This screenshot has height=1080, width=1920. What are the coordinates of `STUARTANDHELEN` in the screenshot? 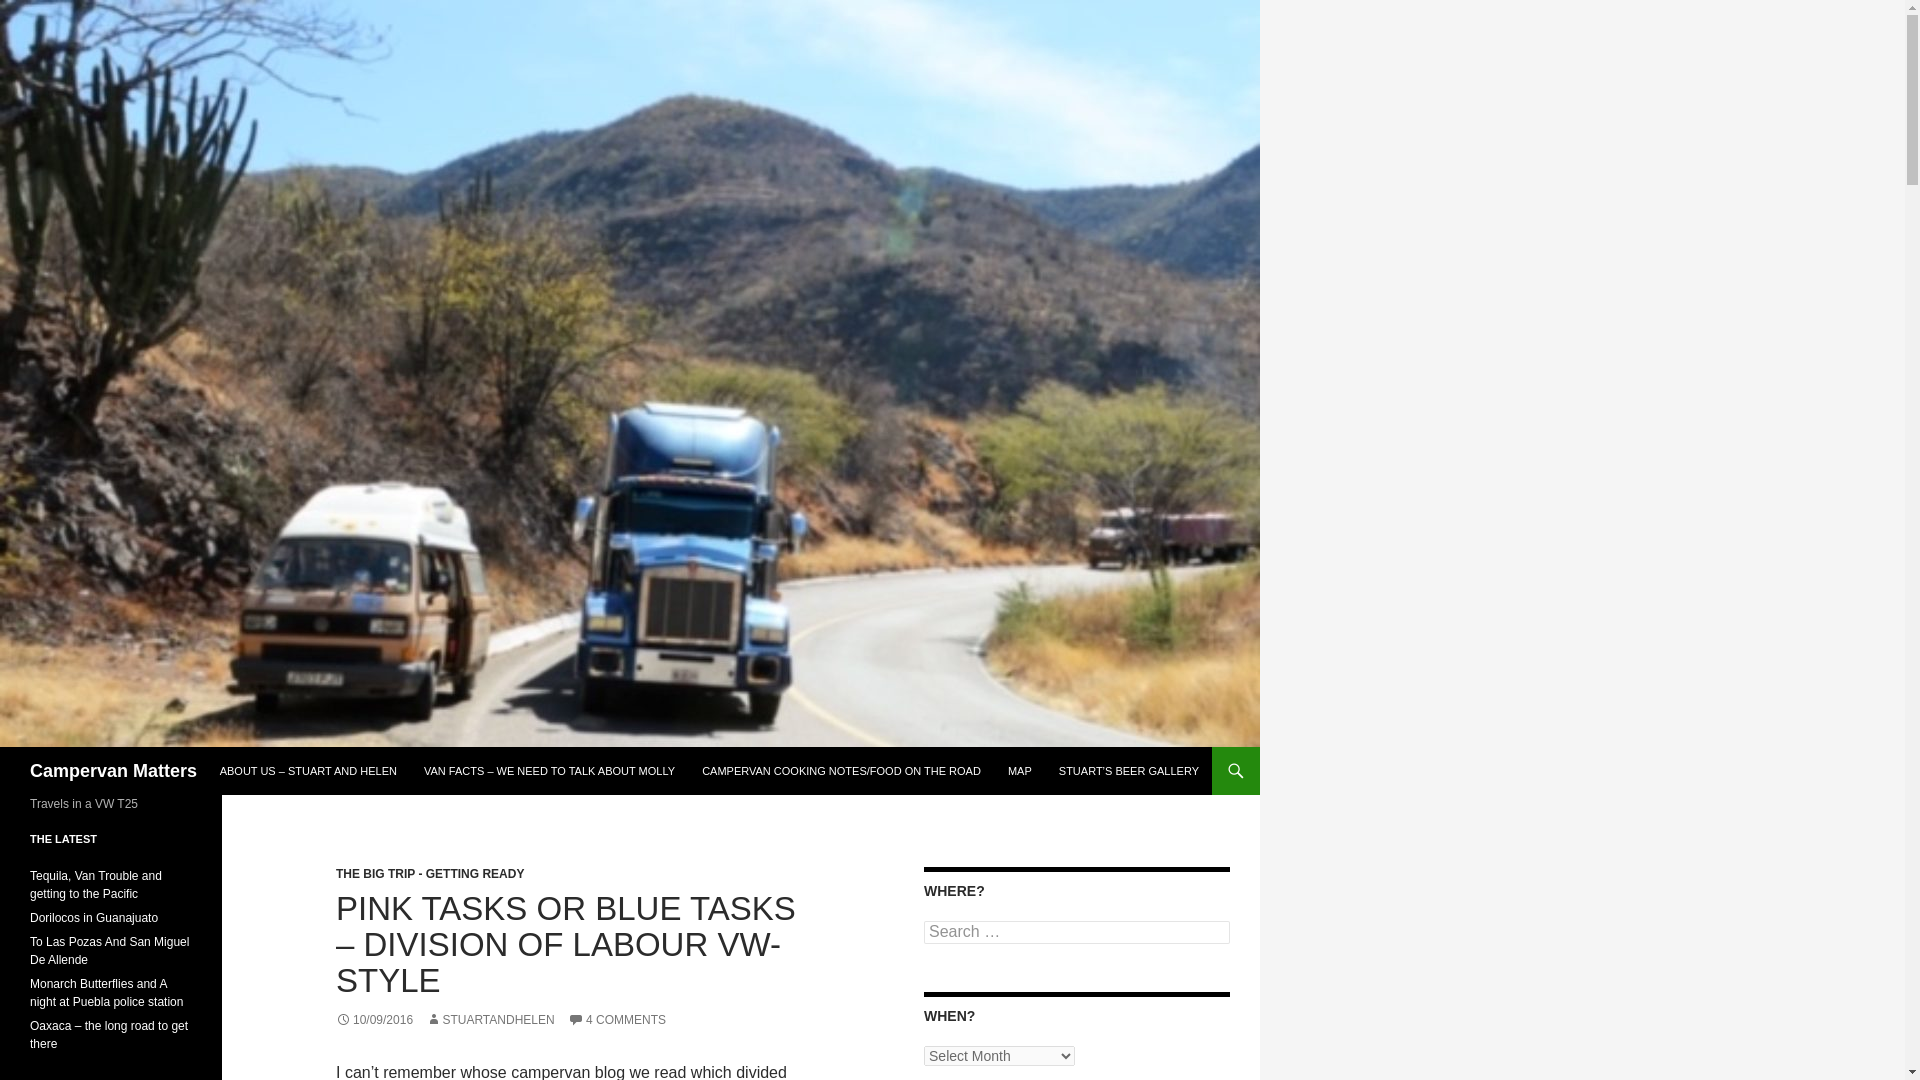 It's located at (490, 1020).